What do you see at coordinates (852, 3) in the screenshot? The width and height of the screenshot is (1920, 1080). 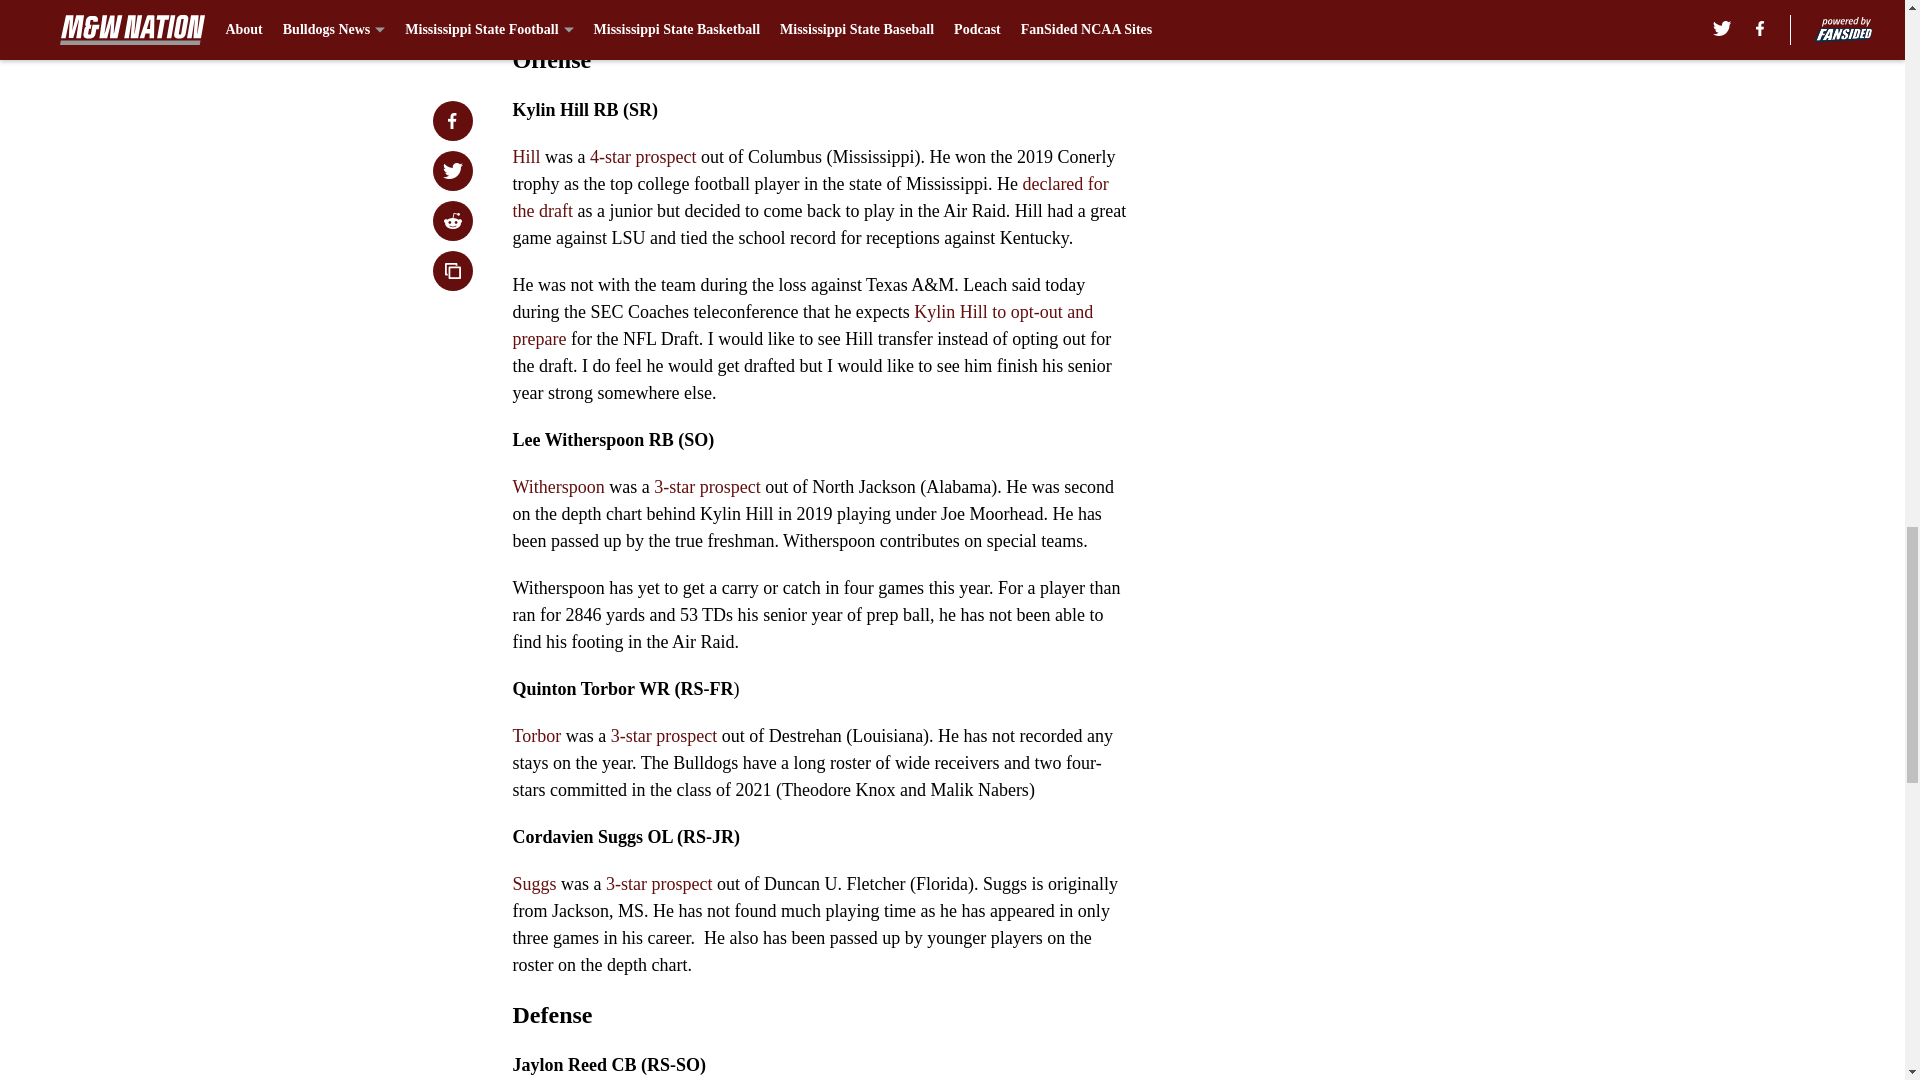 I see `October 27, 2020` at bounding box center [852, 3].